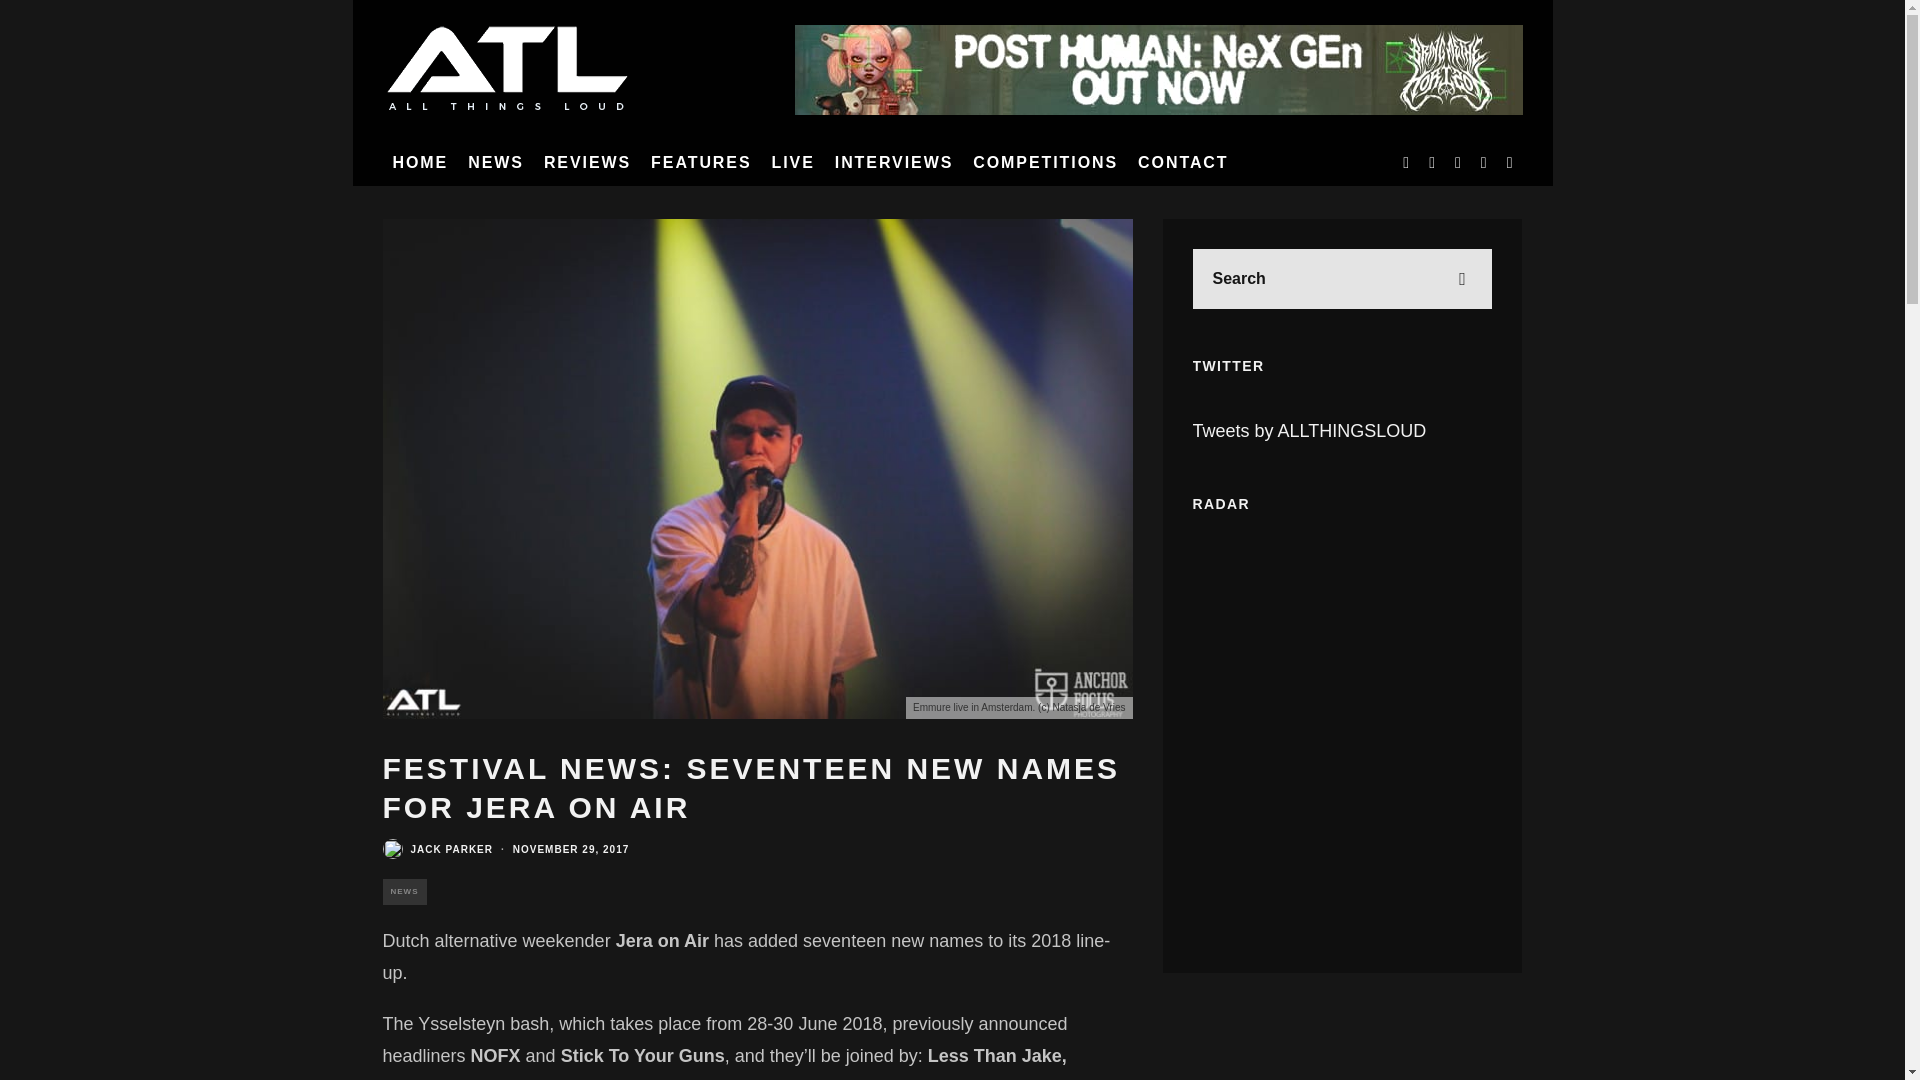 This screenshot has height=1080, width=1920. I want to click on REVIEWS, so click(587, 162).